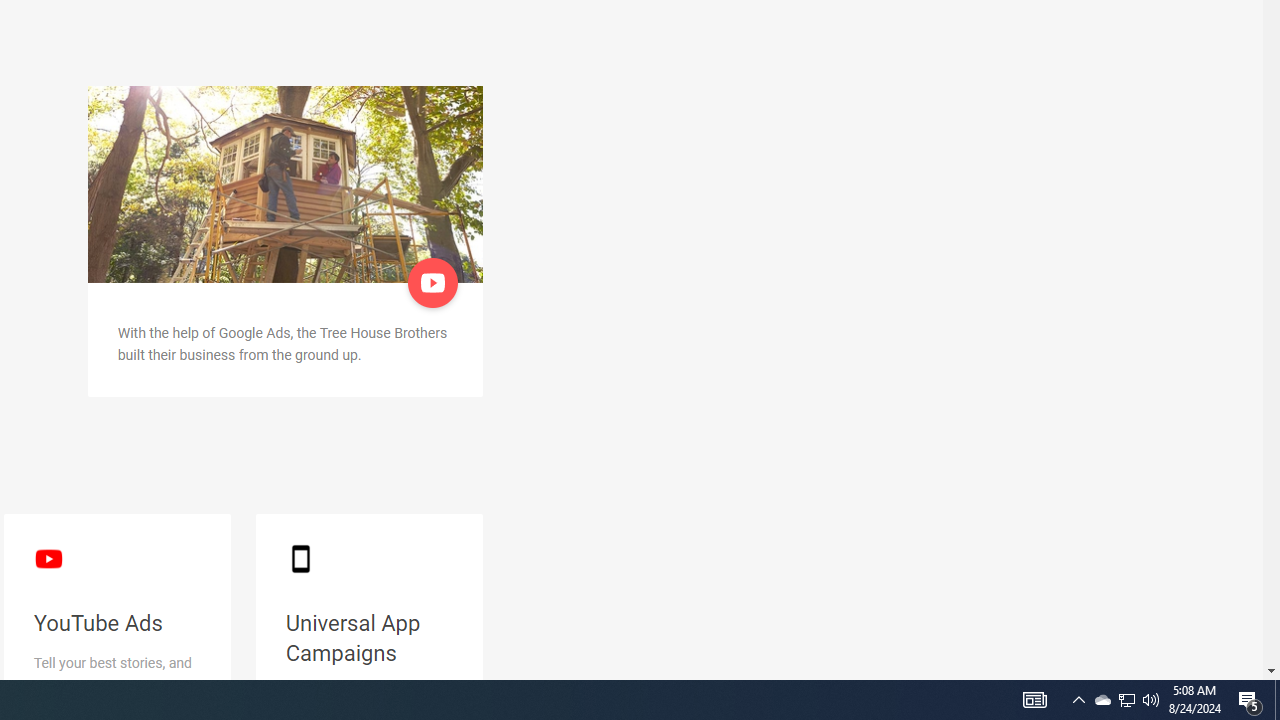 The height and width of the screenshot is (720, 1280). What do you see at coordinates (300, 558) in the screenshot?
I see `smartphone black` at bounding box center [300, 558].